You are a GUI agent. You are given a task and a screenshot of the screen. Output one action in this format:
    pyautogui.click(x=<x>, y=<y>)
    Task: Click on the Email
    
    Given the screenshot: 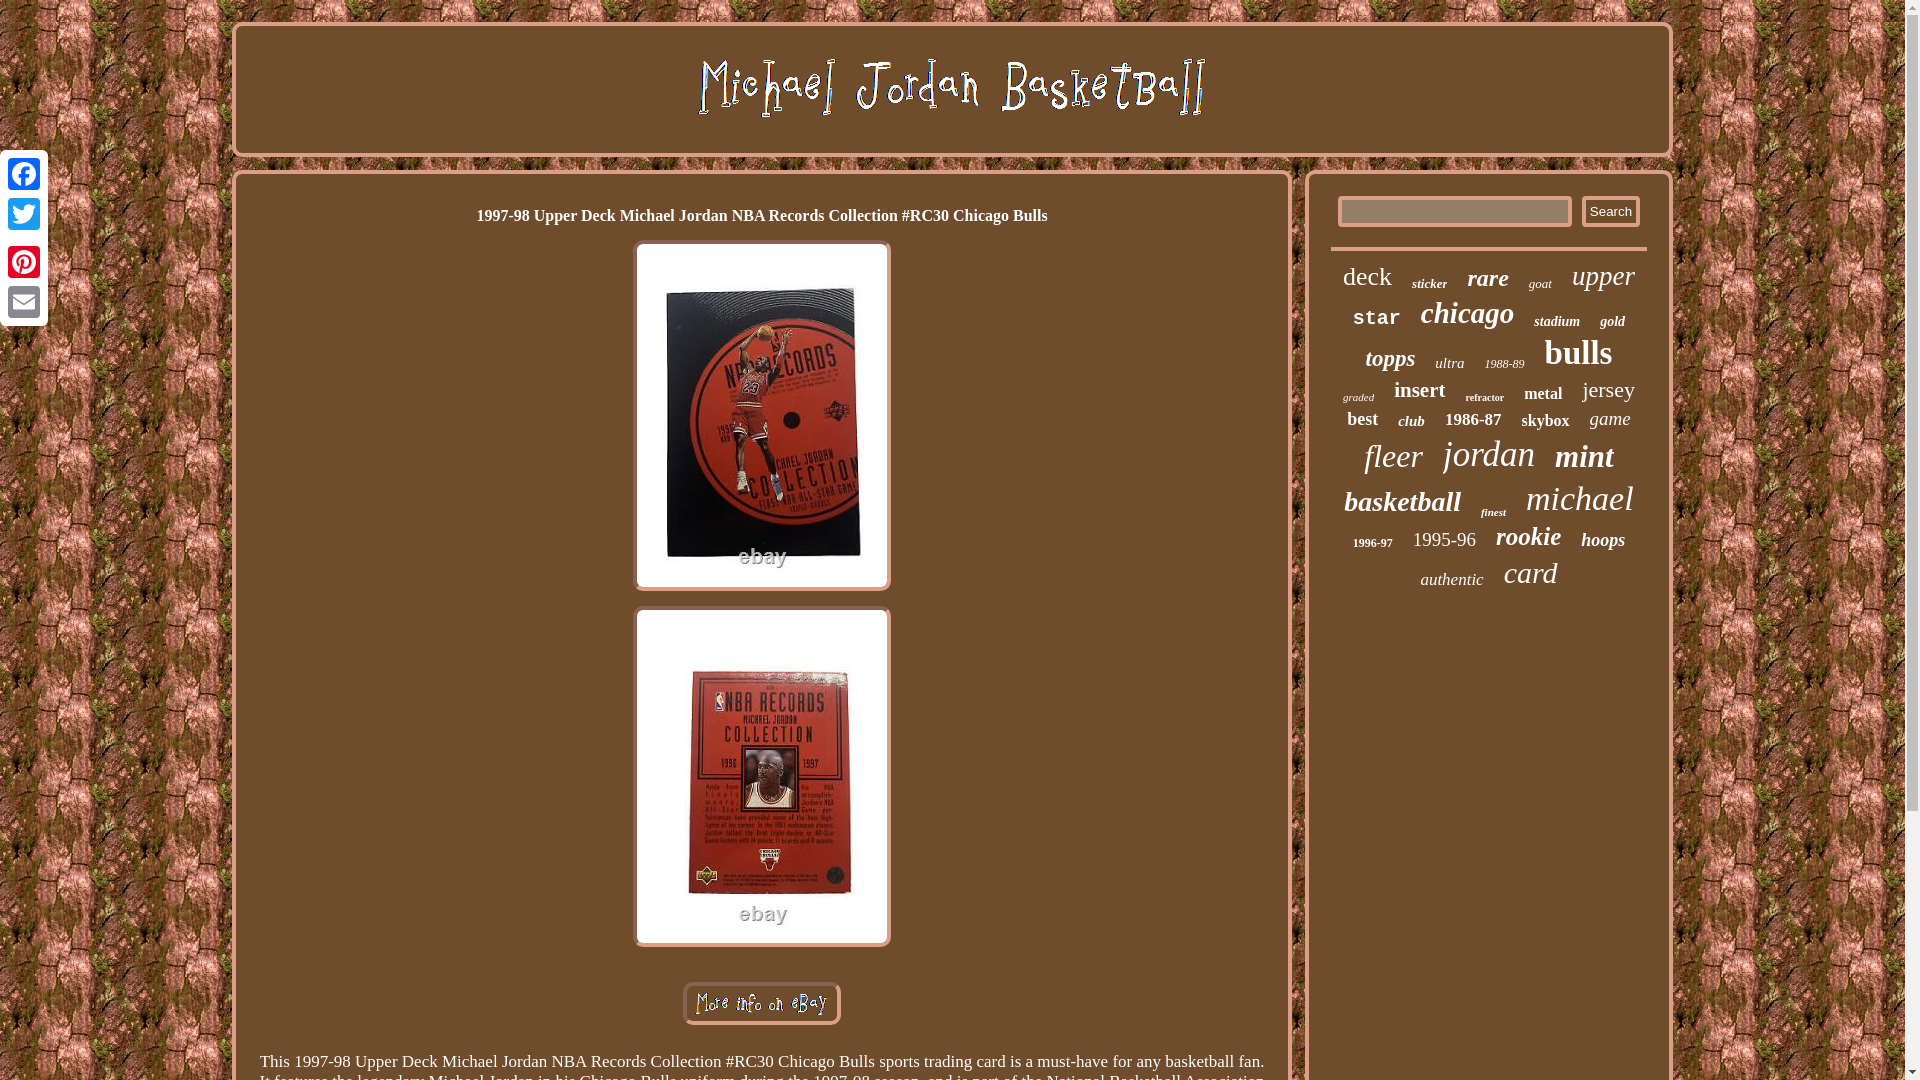 What is the action you would take?
    pyautogui.click(x=24, y=301)
    